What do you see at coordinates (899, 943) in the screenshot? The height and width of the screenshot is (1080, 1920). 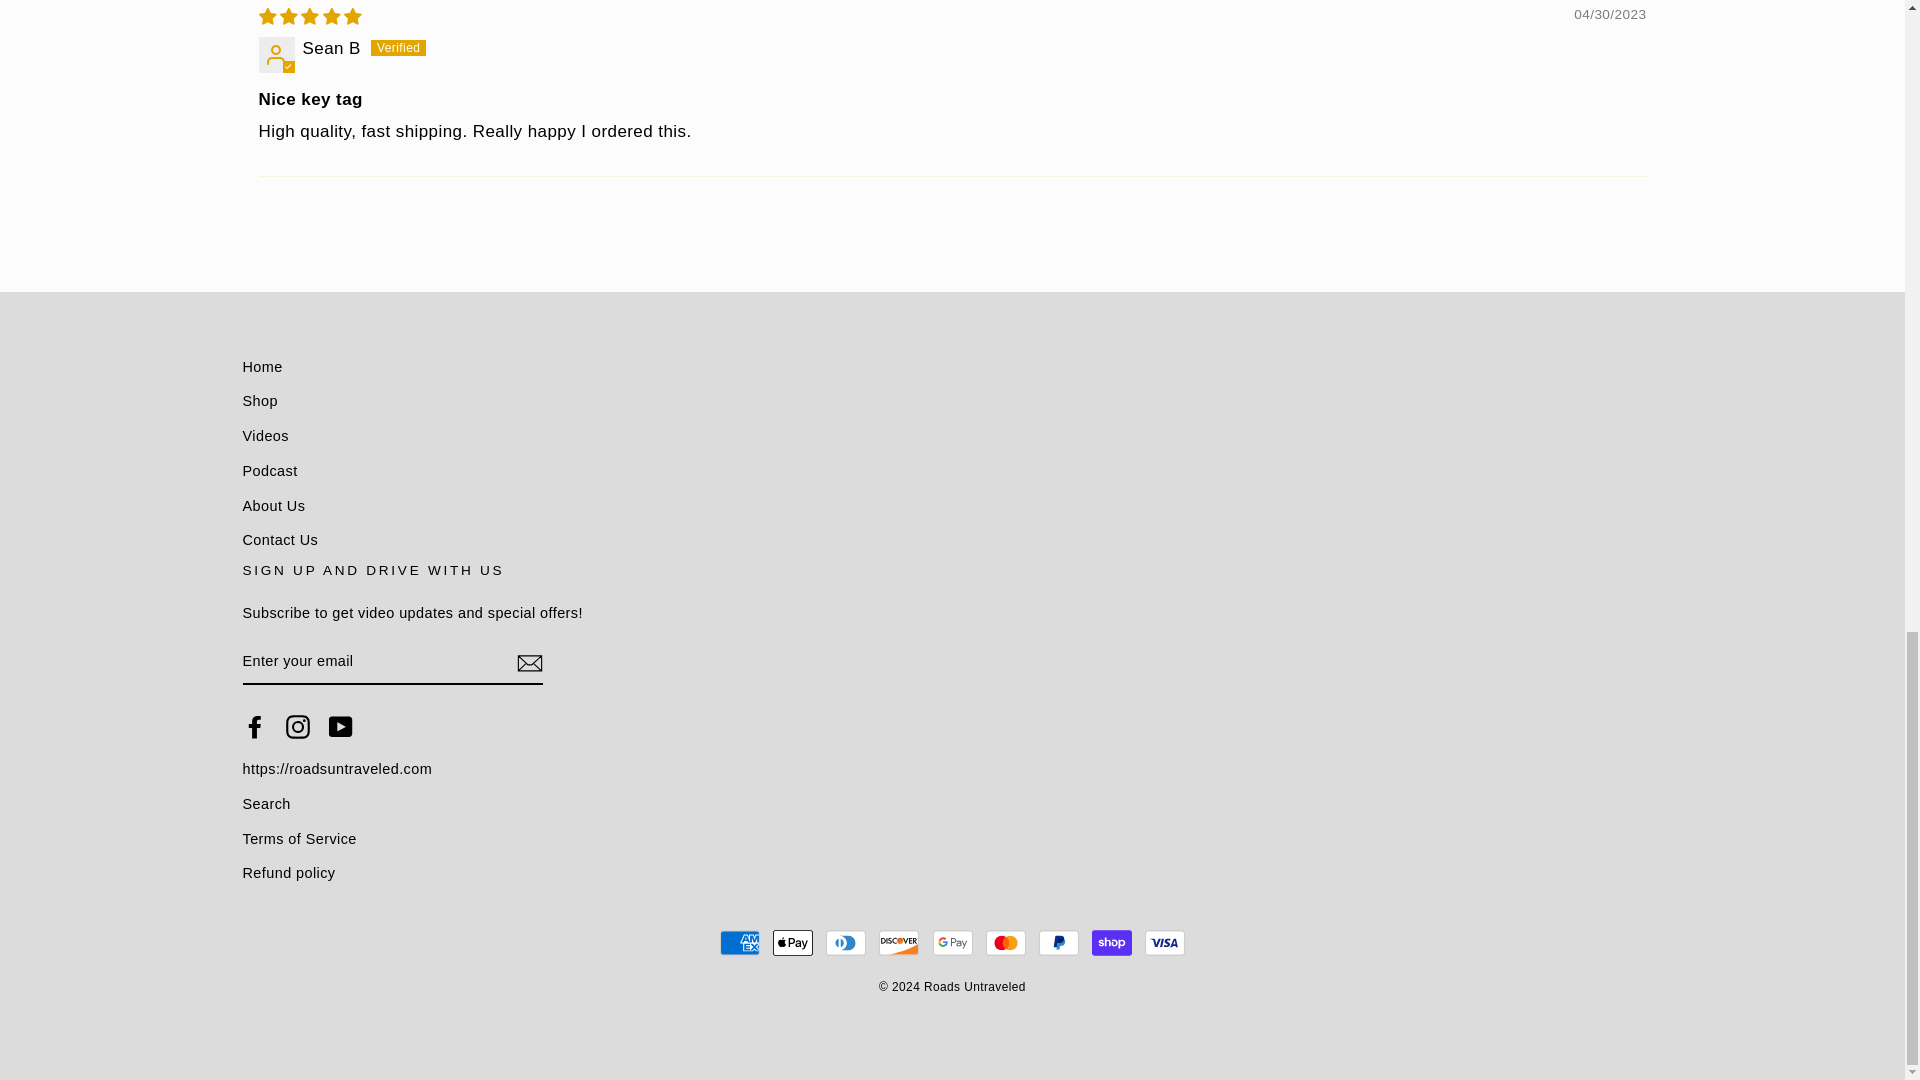 I see `Discover` at bounding box center [899, 943].